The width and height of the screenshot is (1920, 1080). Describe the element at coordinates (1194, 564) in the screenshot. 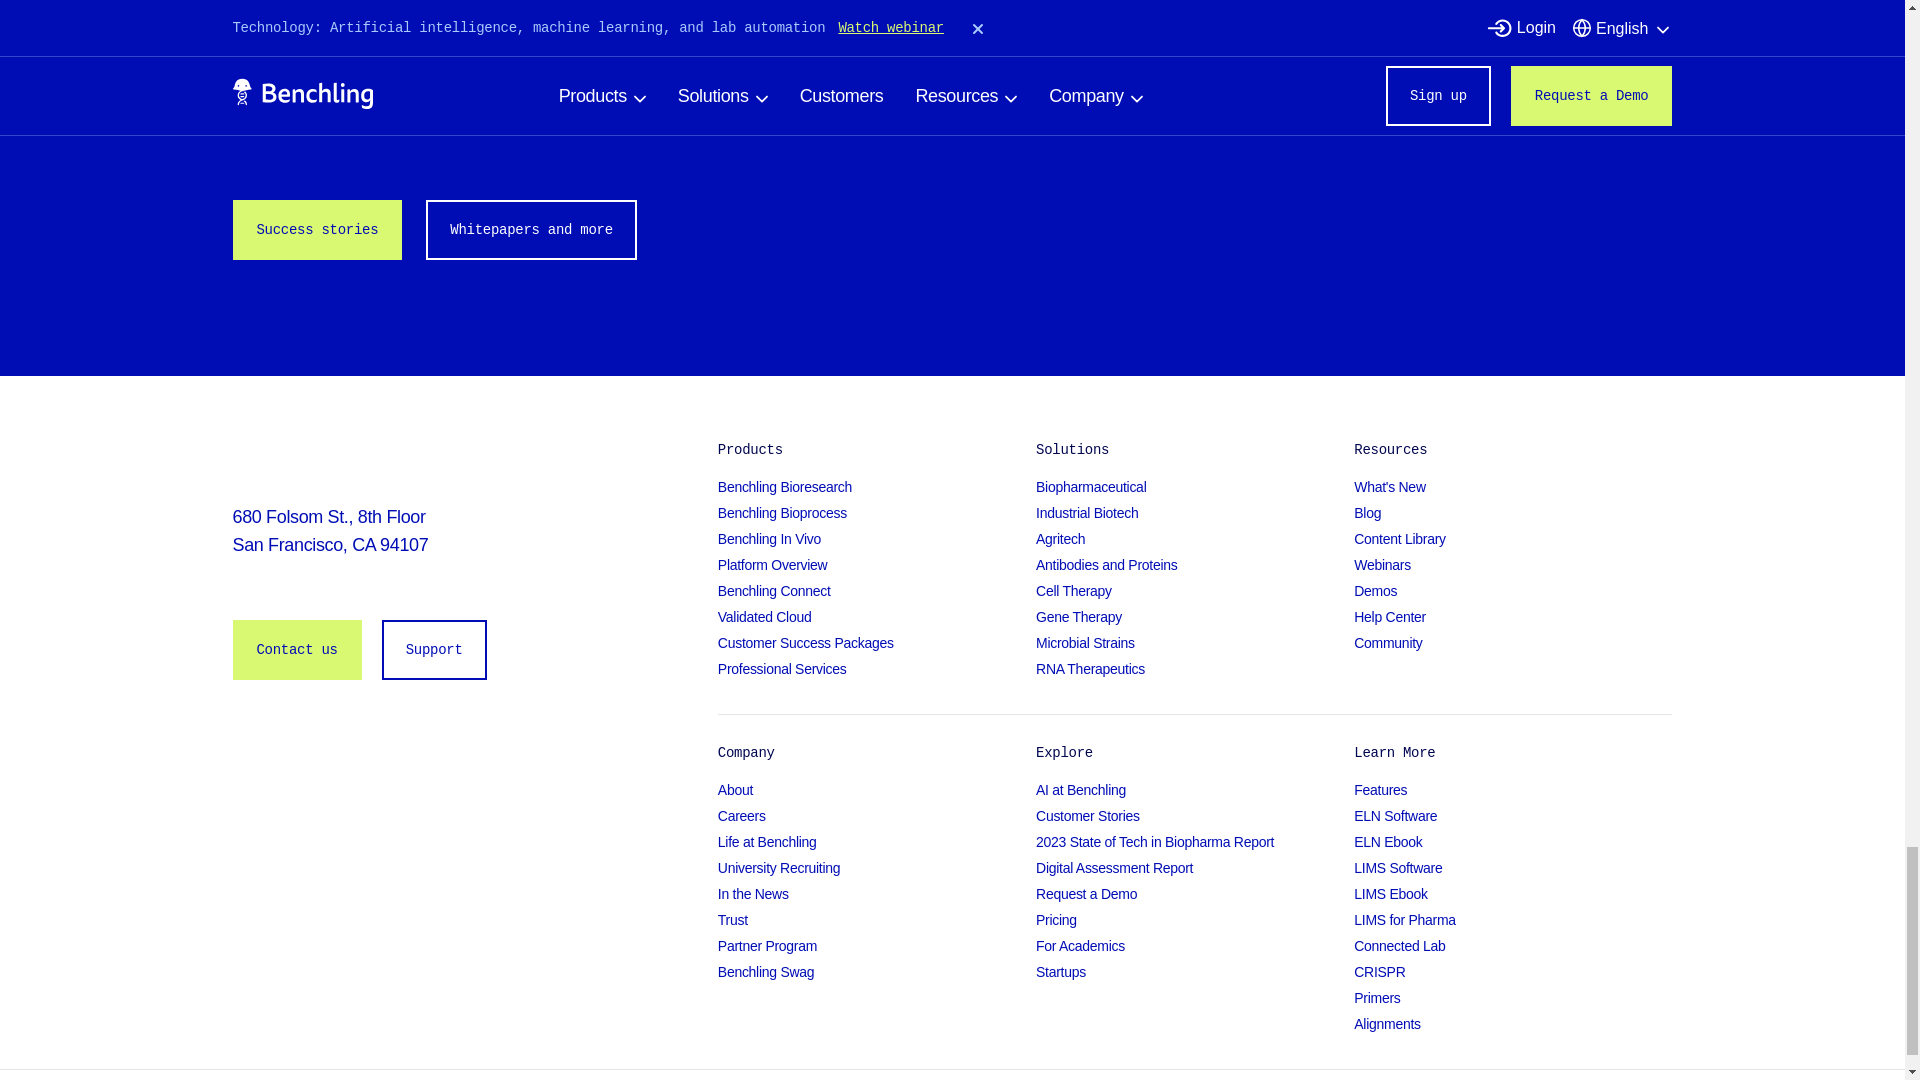

I see `Antibodies and Proteins` at that location.